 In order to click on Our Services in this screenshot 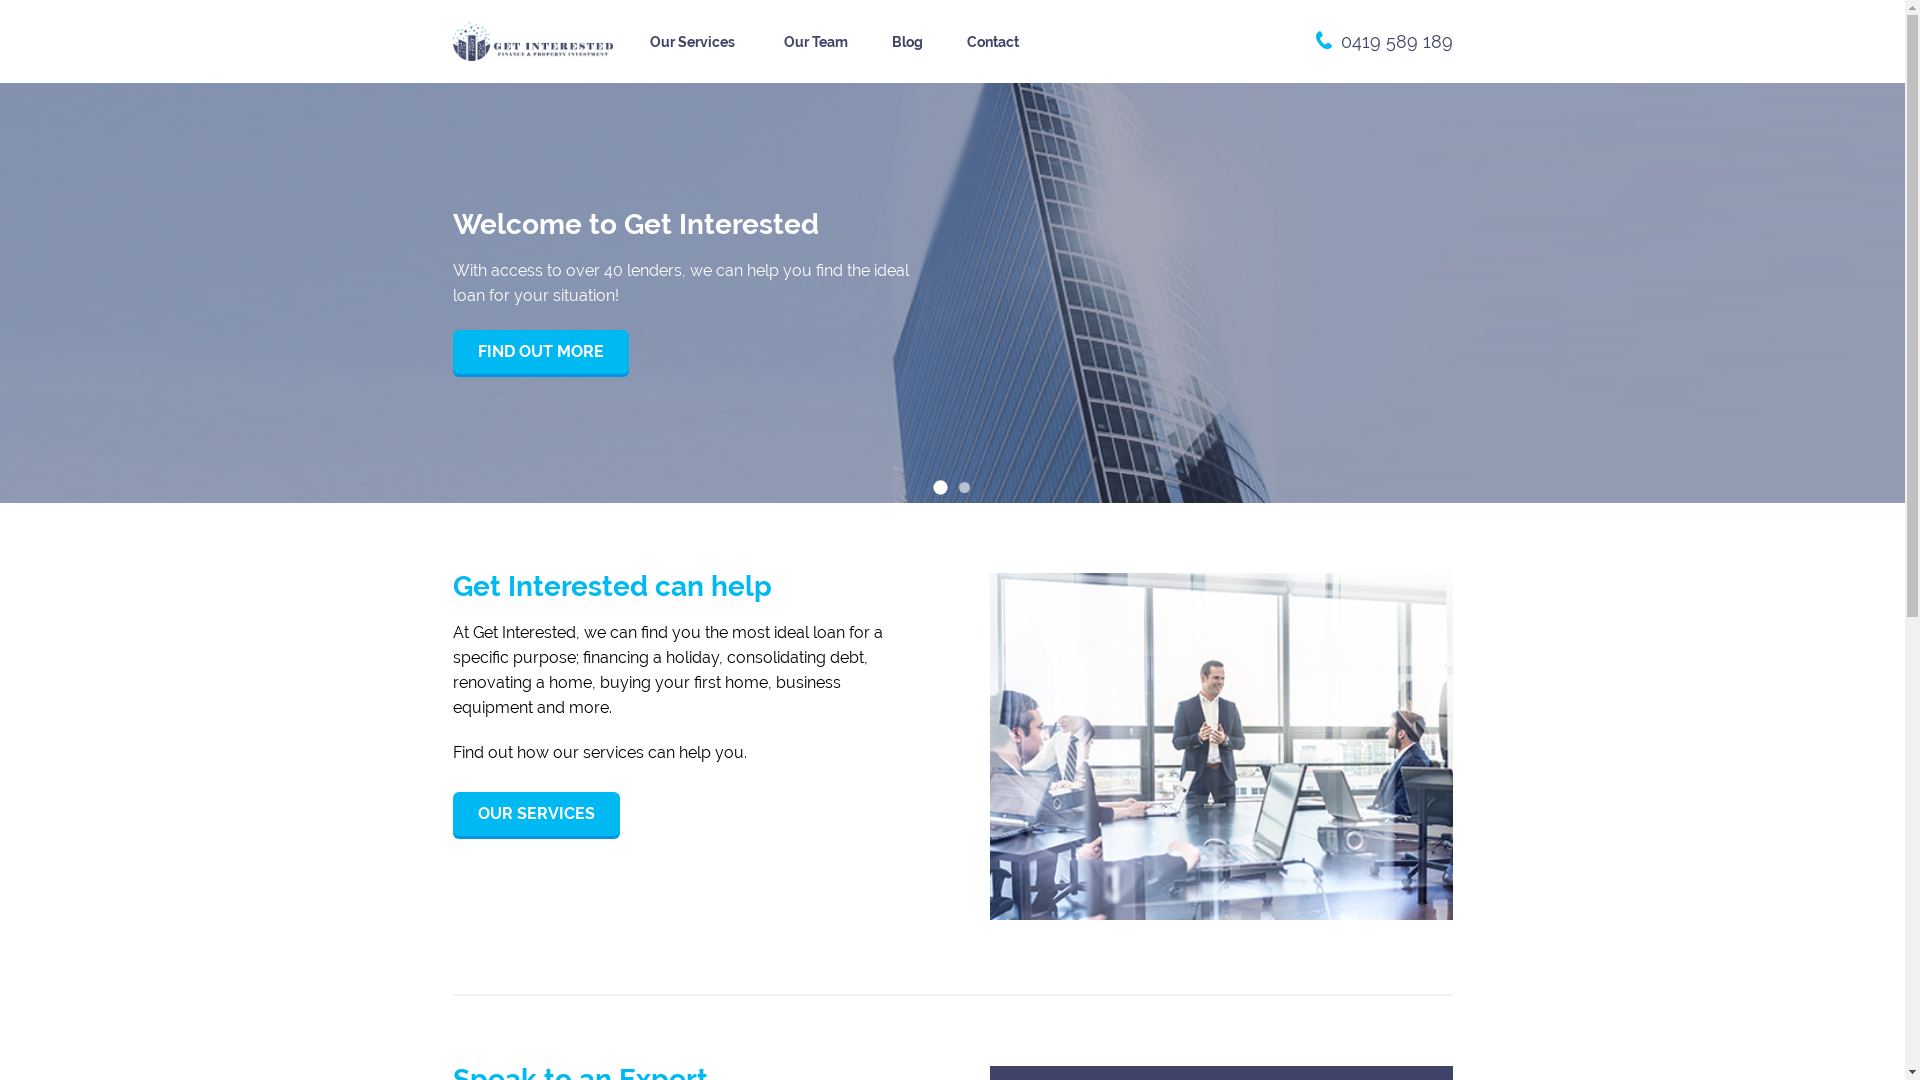, I will do `click(695, 42)`.